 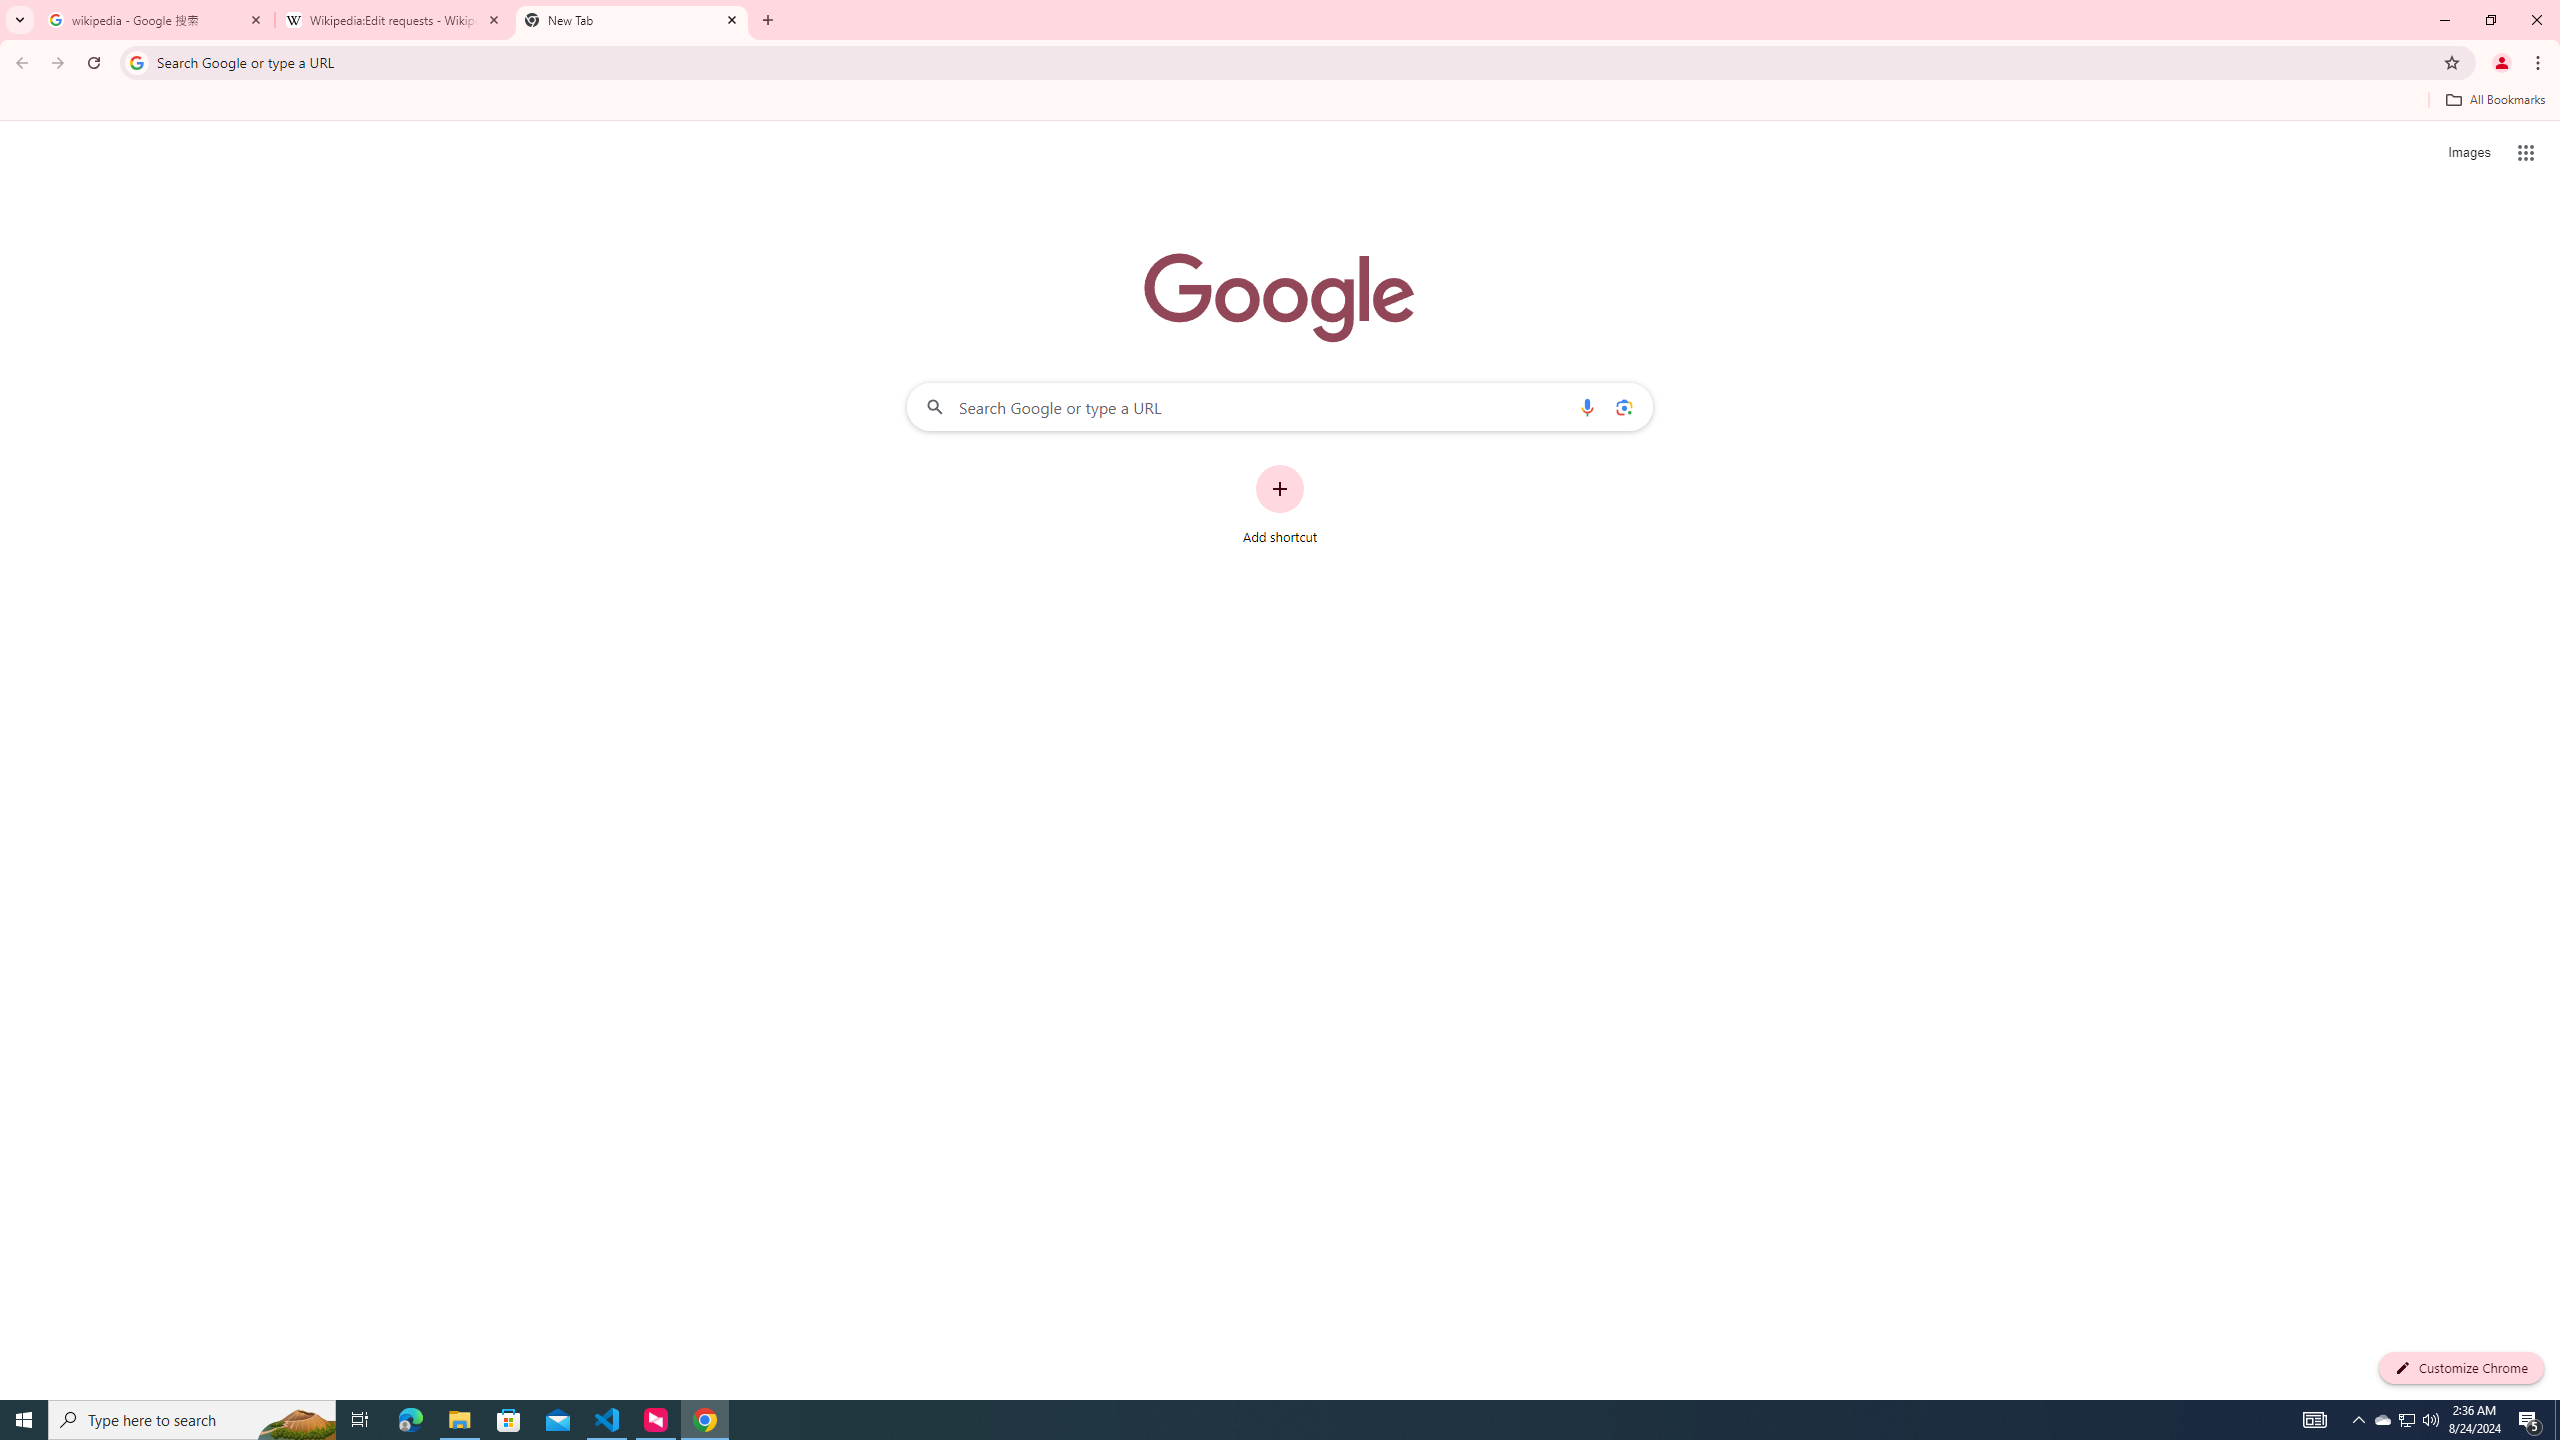 I want to click on Search Google or type a URL, so click(x=1280, y=406).